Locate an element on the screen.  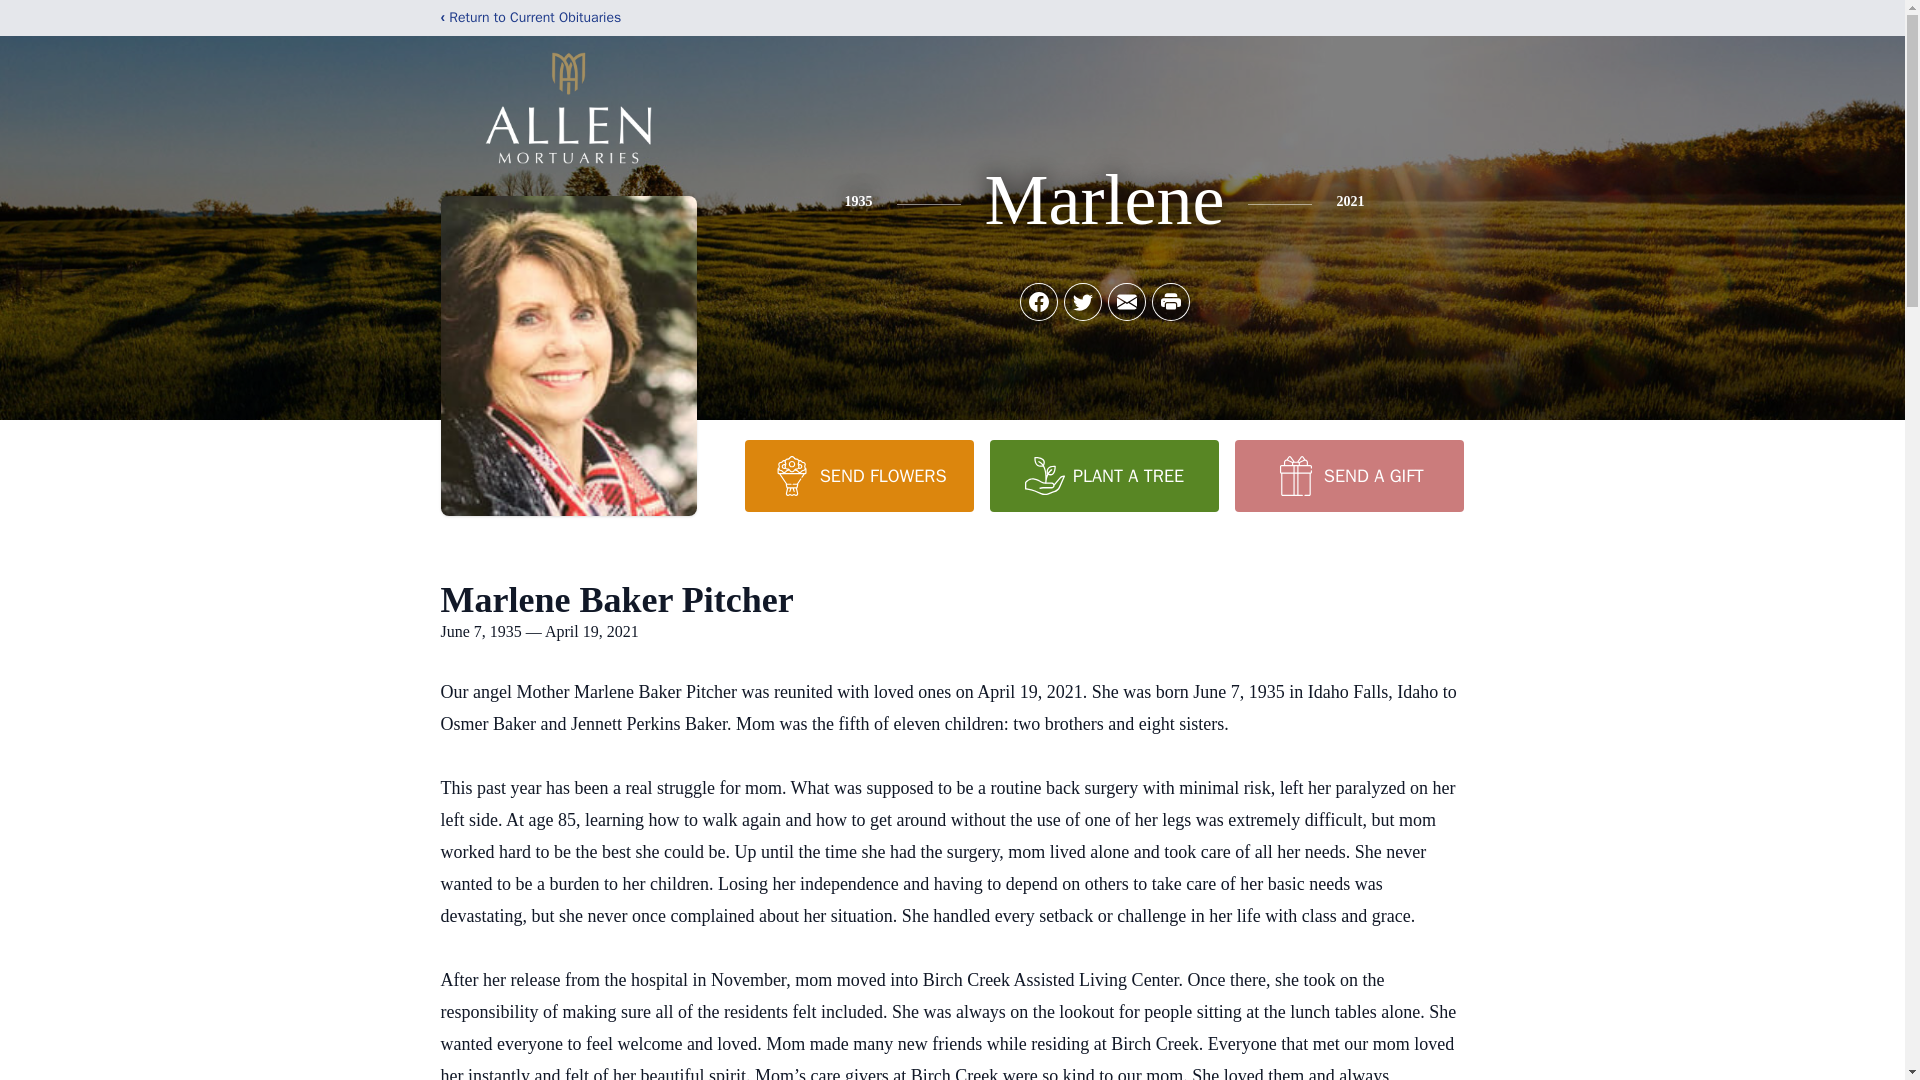
SEND A GIFT is located at coordinates (1348, 475).